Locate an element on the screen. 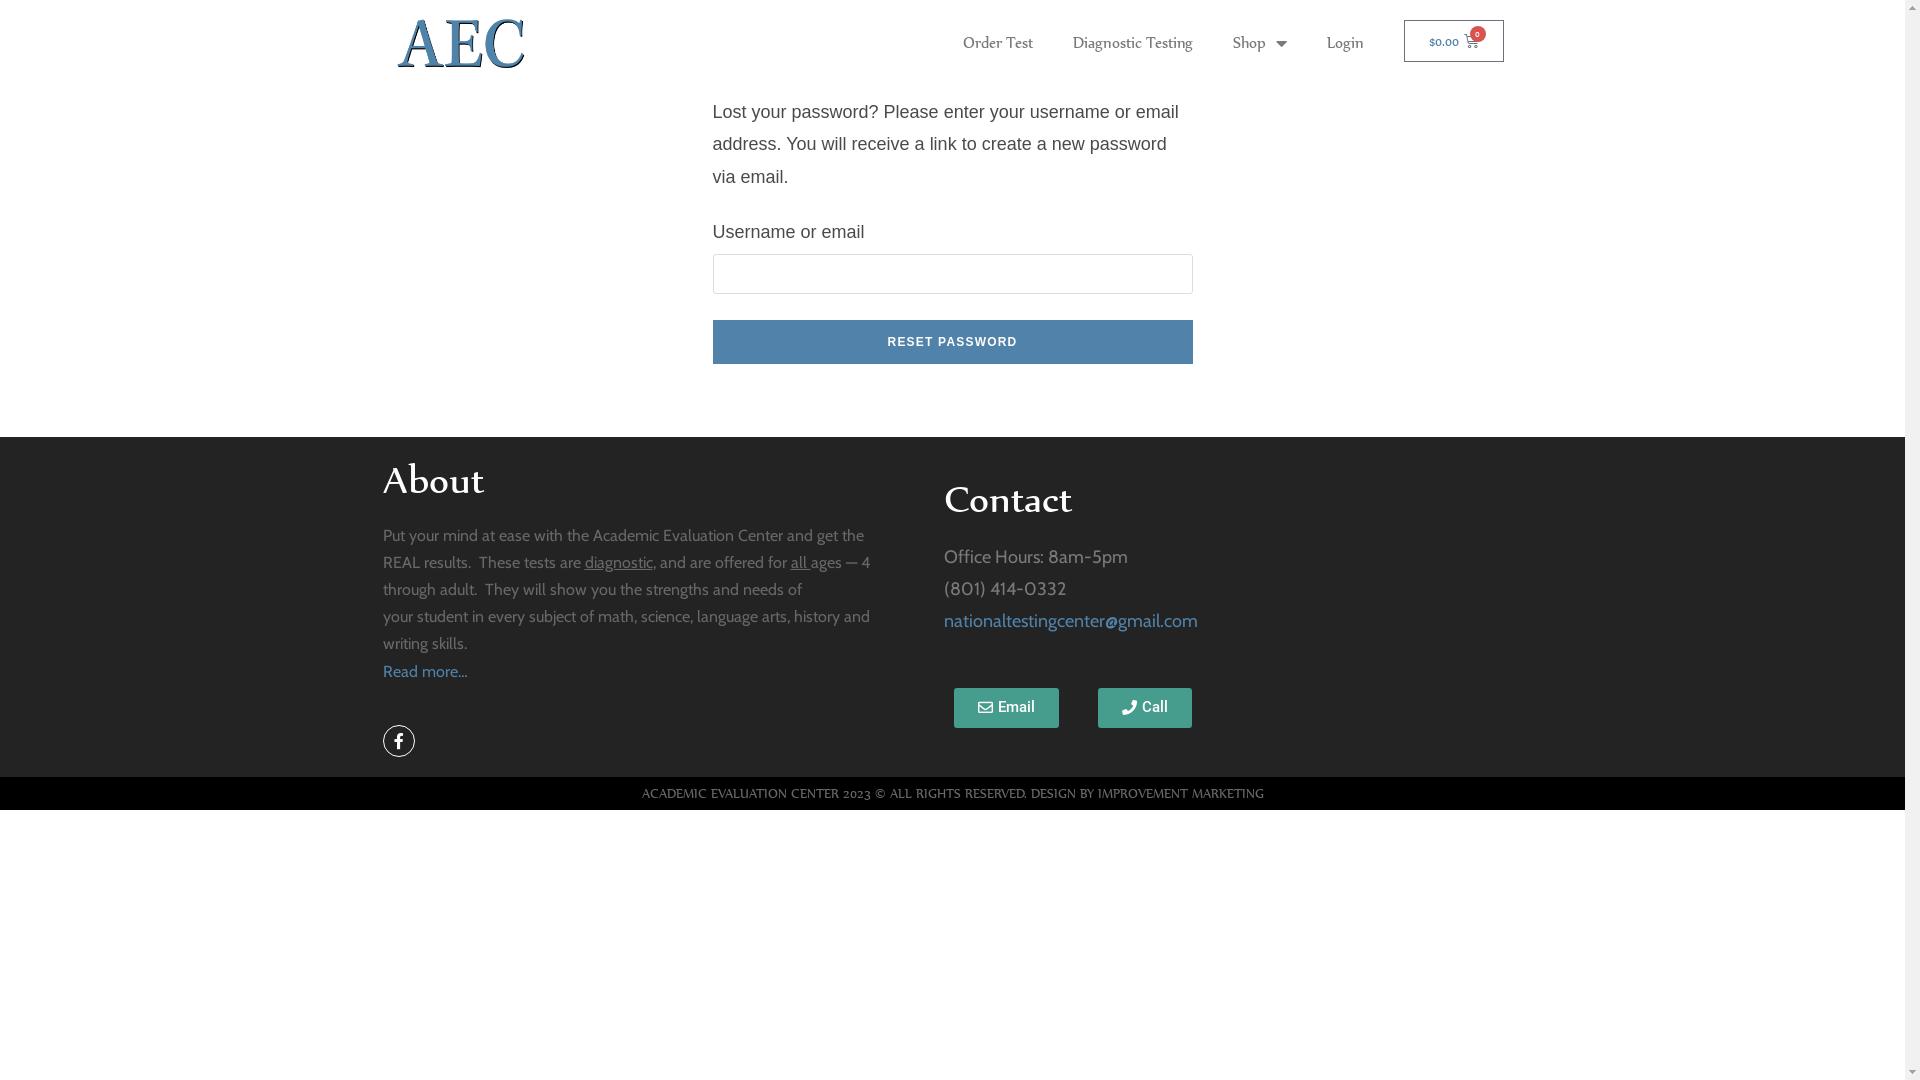  Login is located at coordinates (1346, 43).